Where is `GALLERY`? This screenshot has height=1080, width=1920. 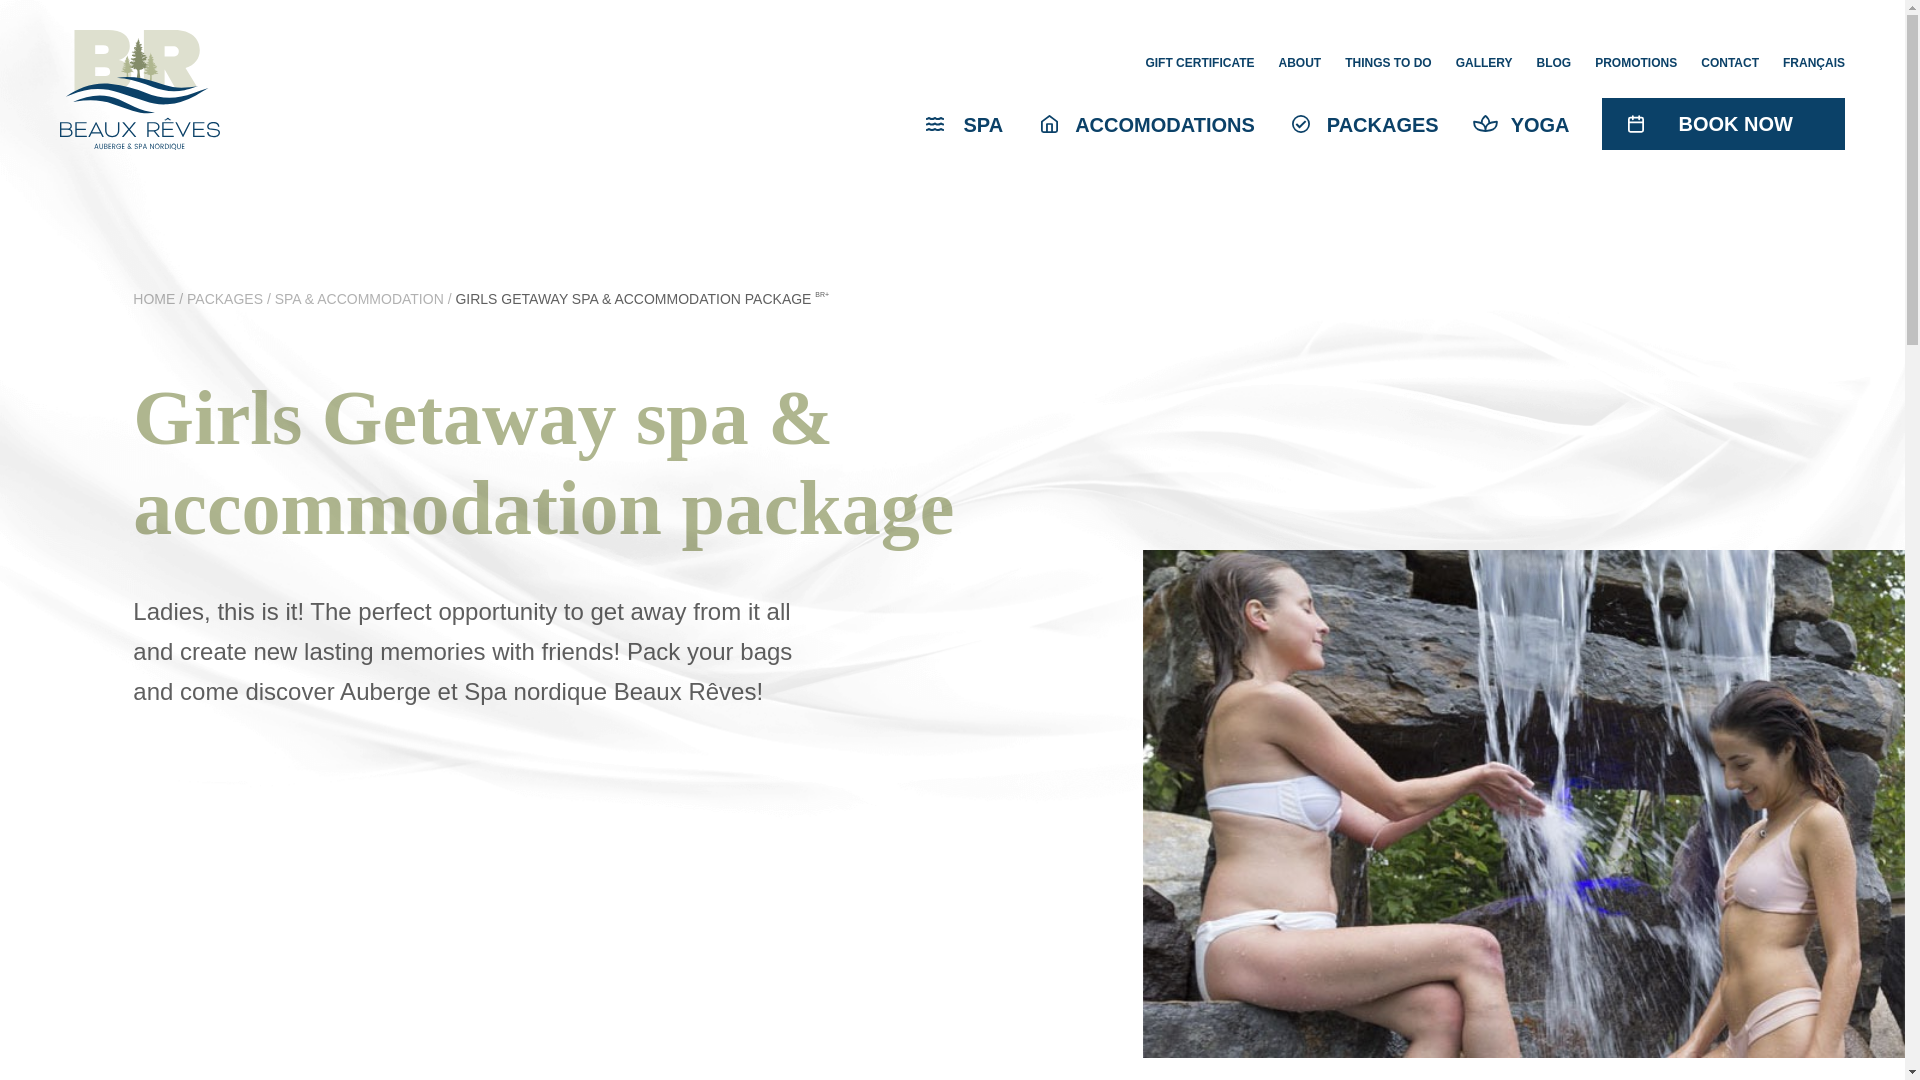 GALLERY is located at coordinates (1484, 62).